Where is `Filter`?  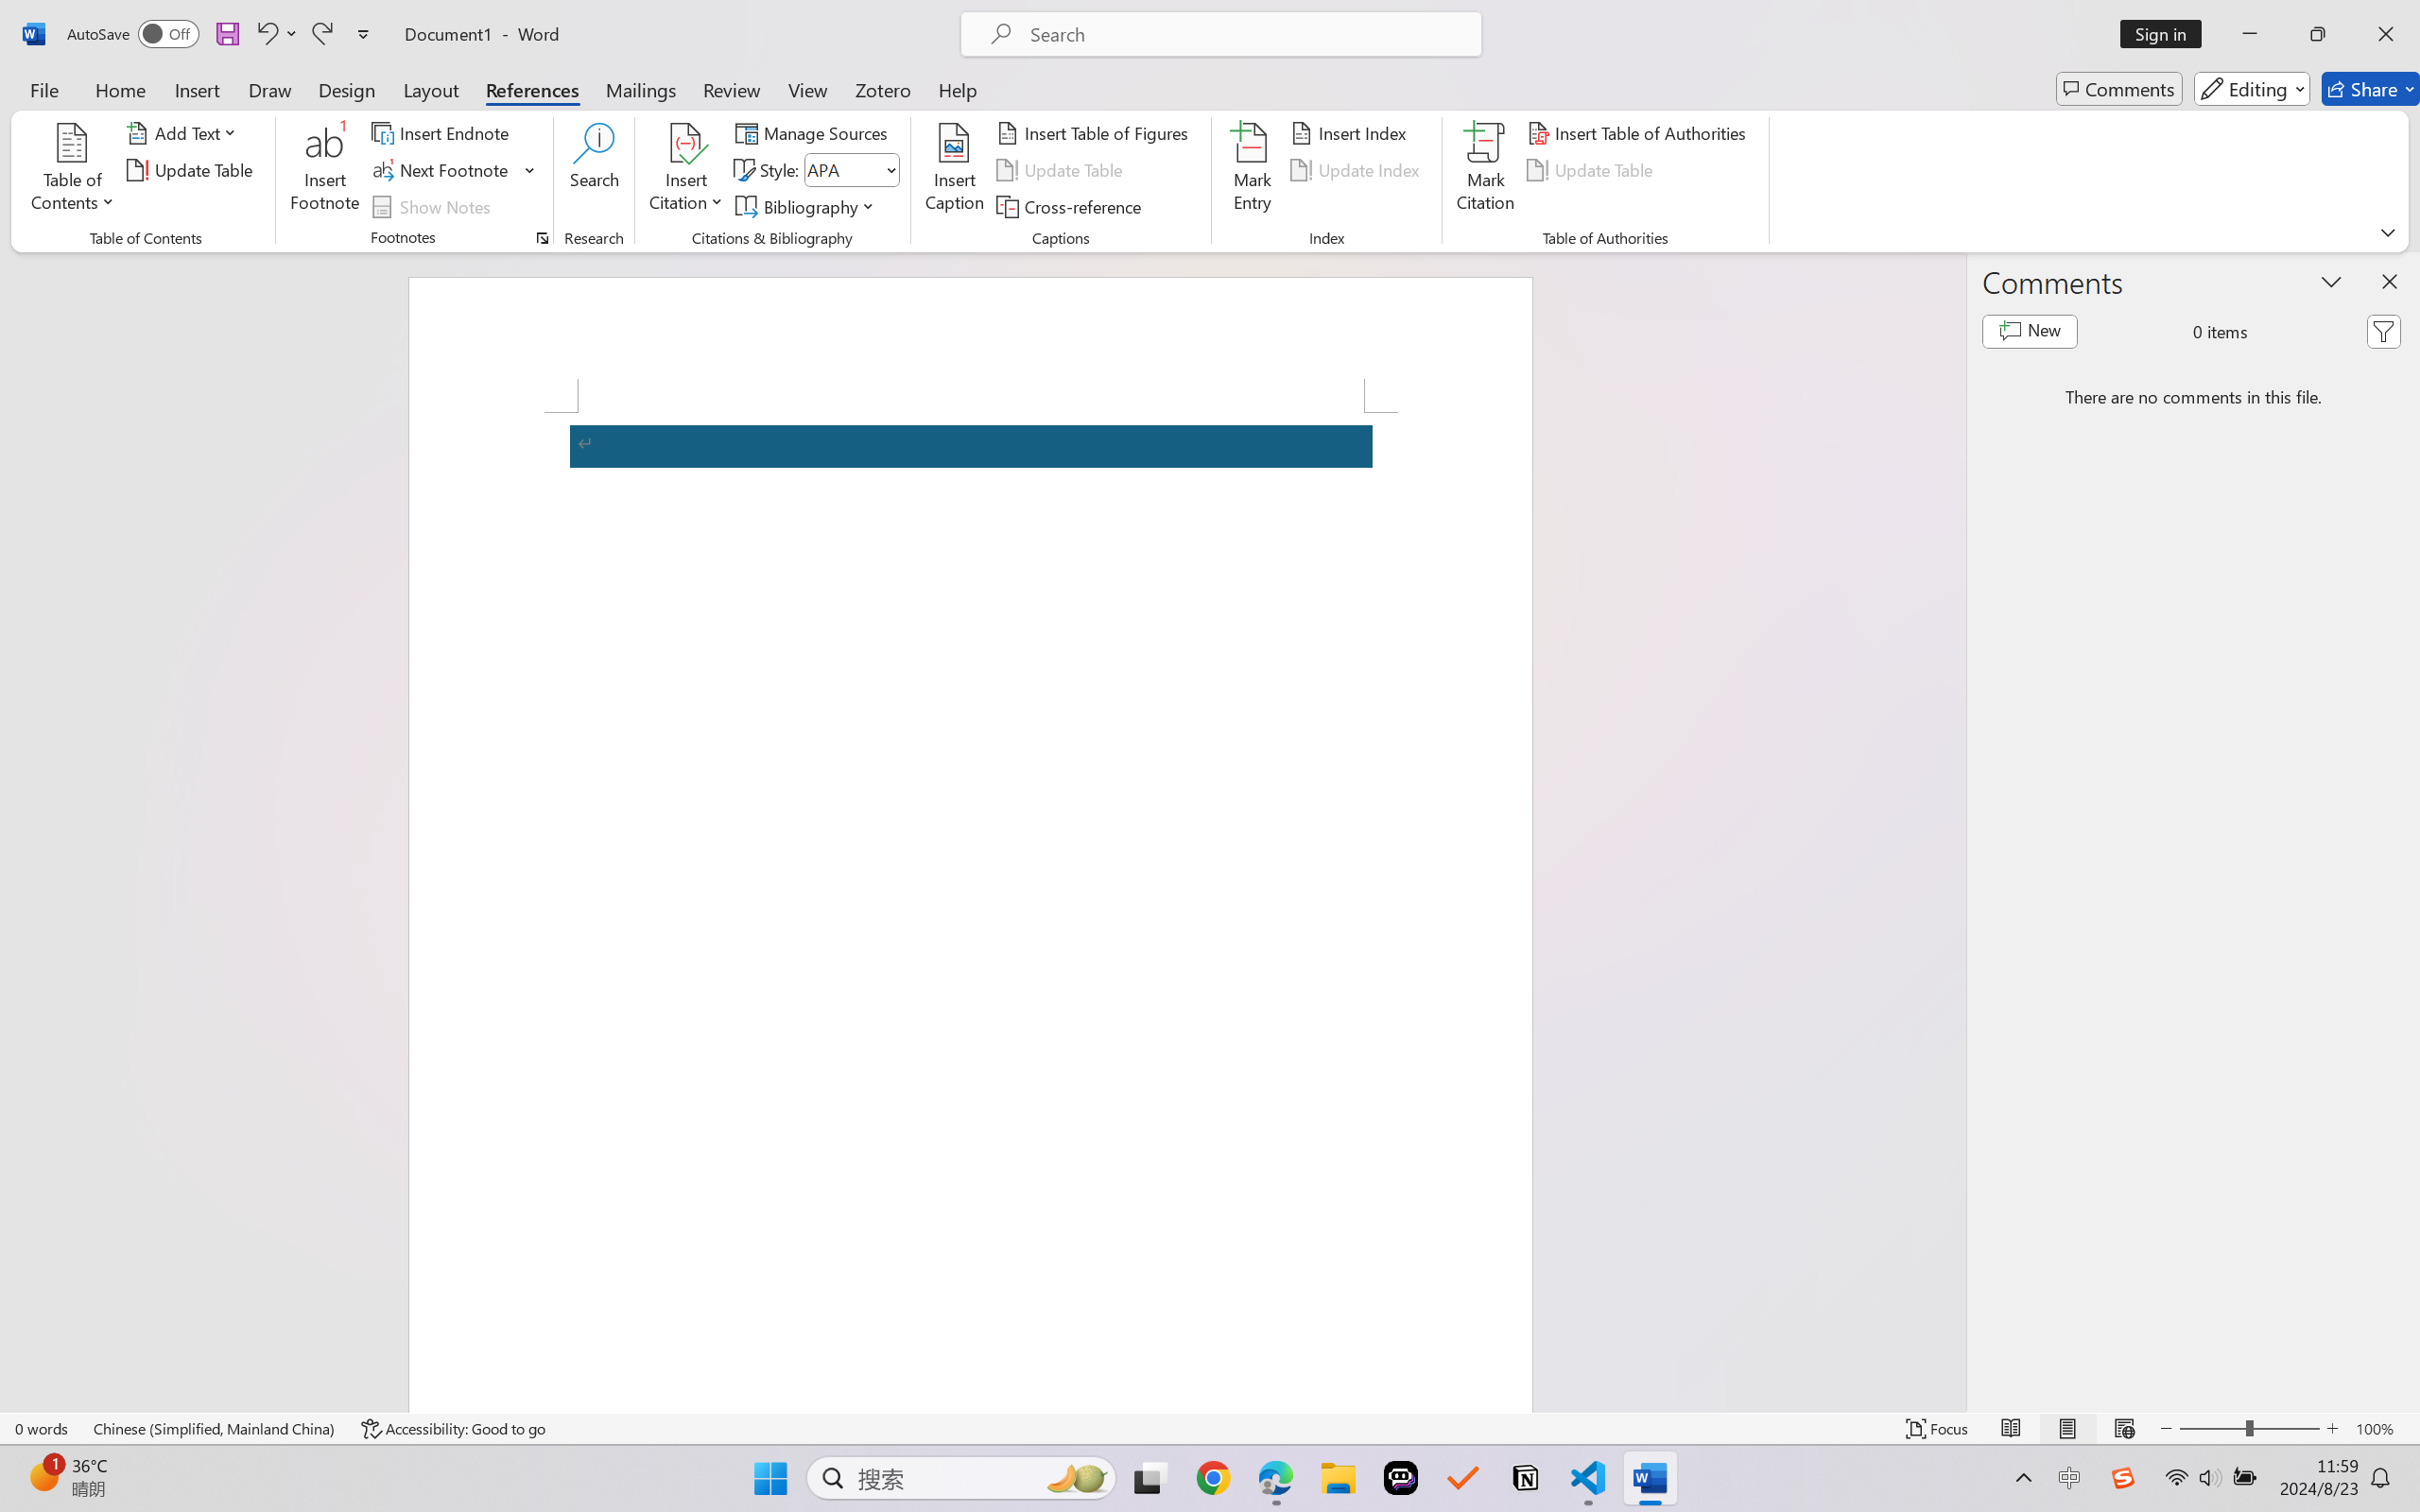 Filter is located at coordinates (2383, 331).